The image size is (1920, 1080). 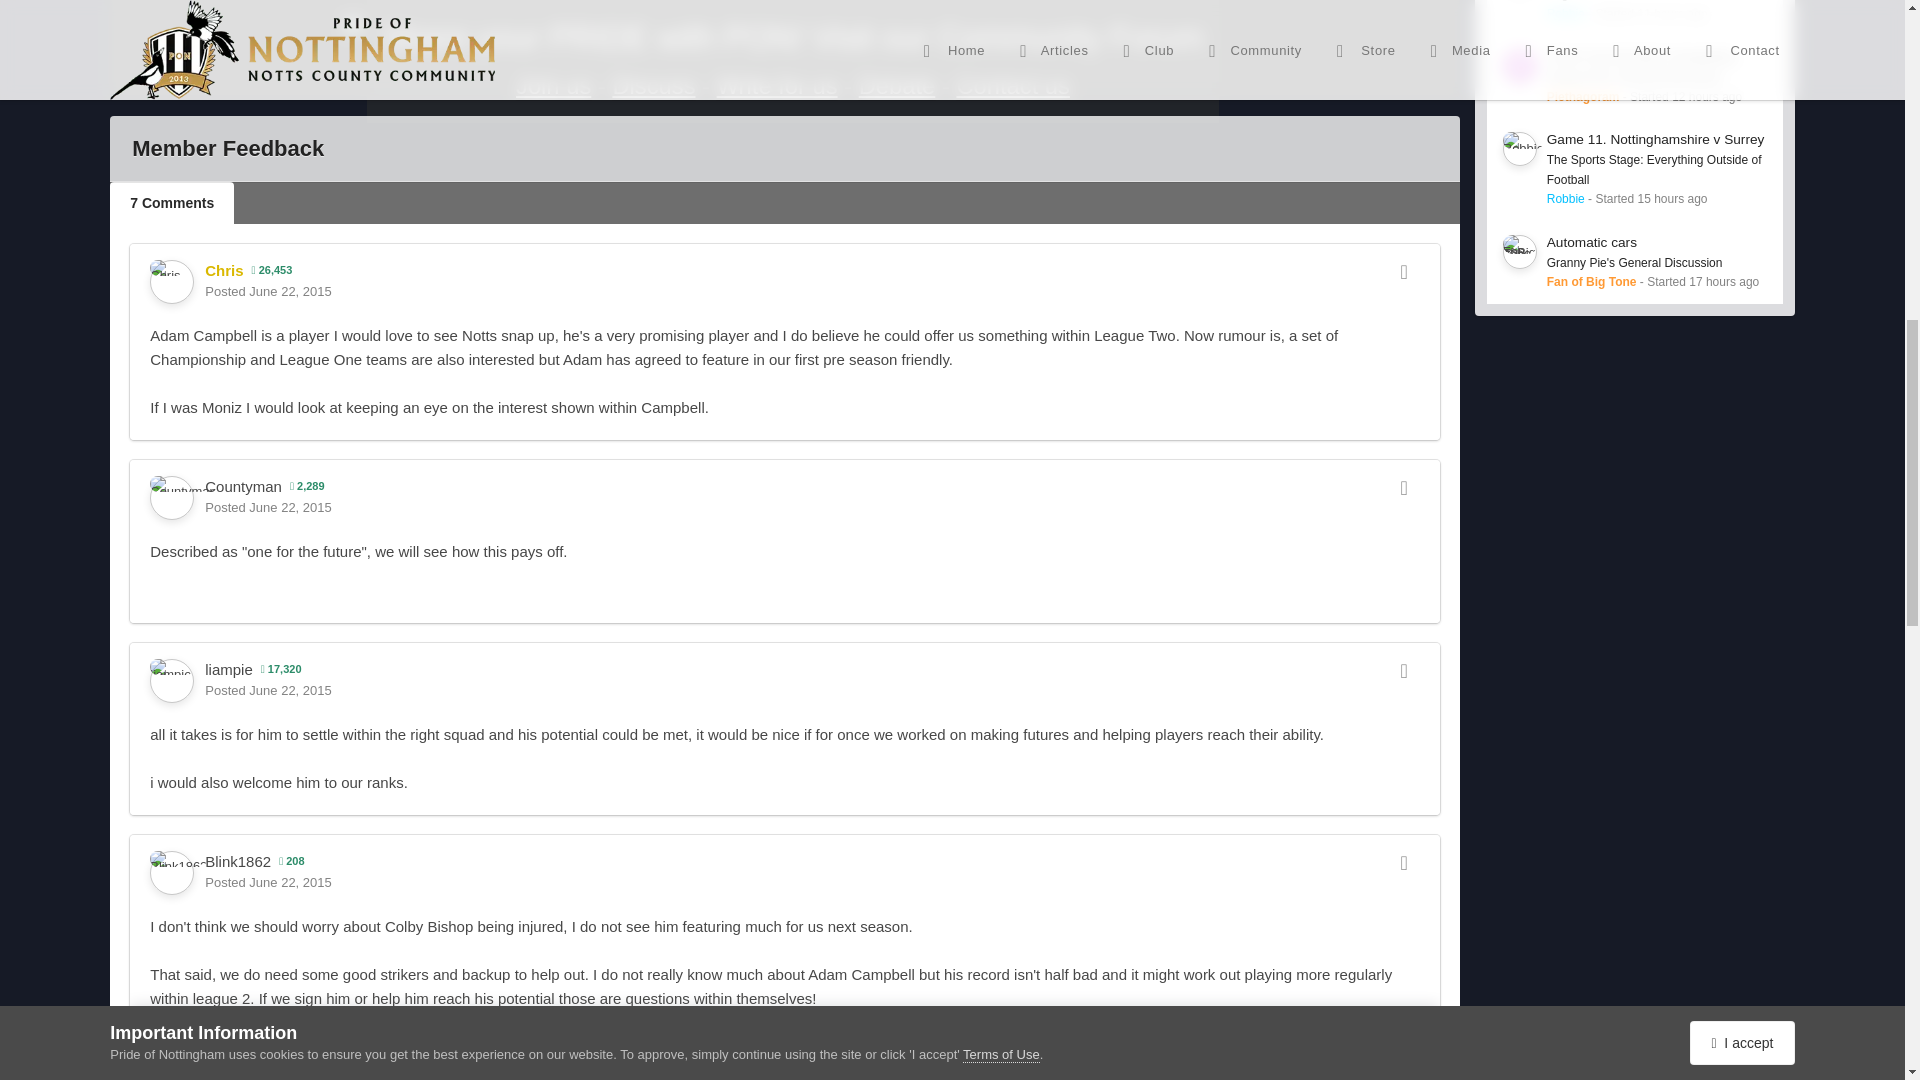 I want to click on 7 Comments, so click(x=172, y=202).